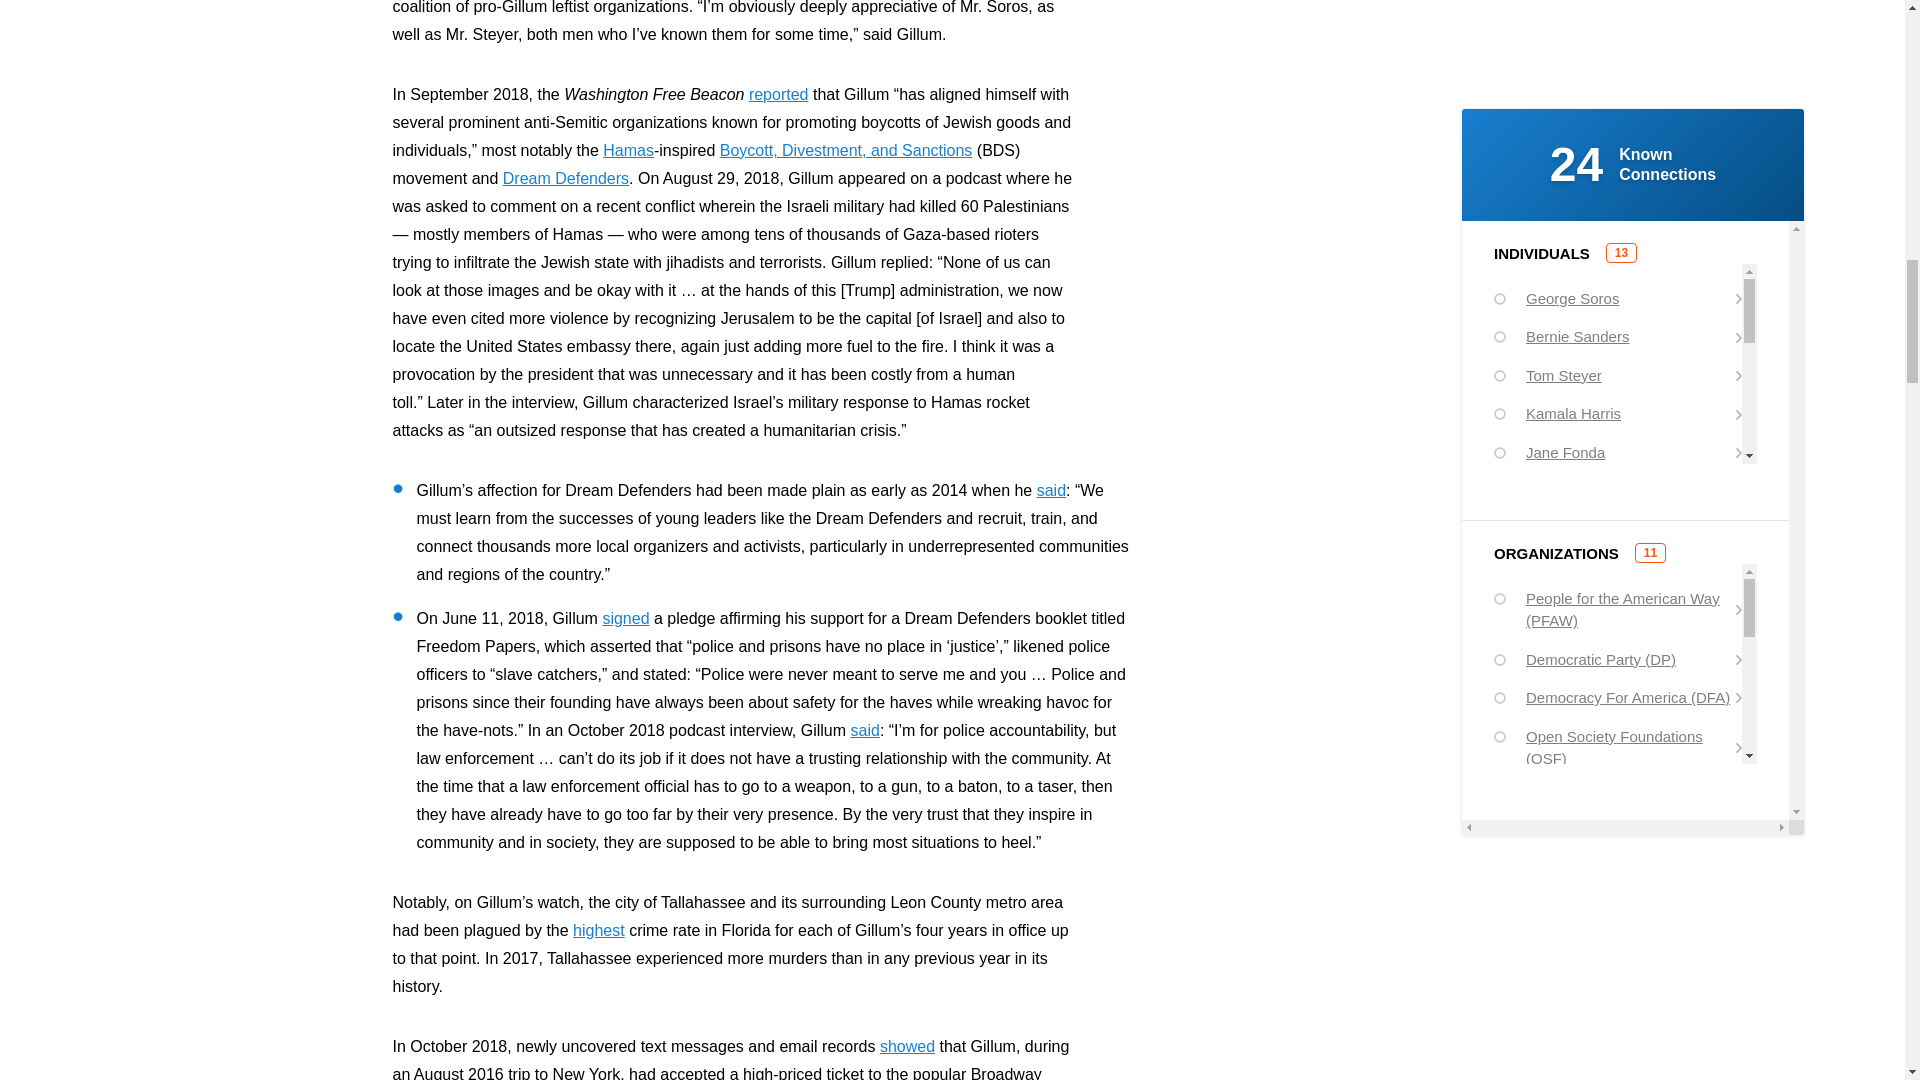  What do you see at coordinates (864, 730) in the screenshot?
I see `said` at bounding box center [864, 730].